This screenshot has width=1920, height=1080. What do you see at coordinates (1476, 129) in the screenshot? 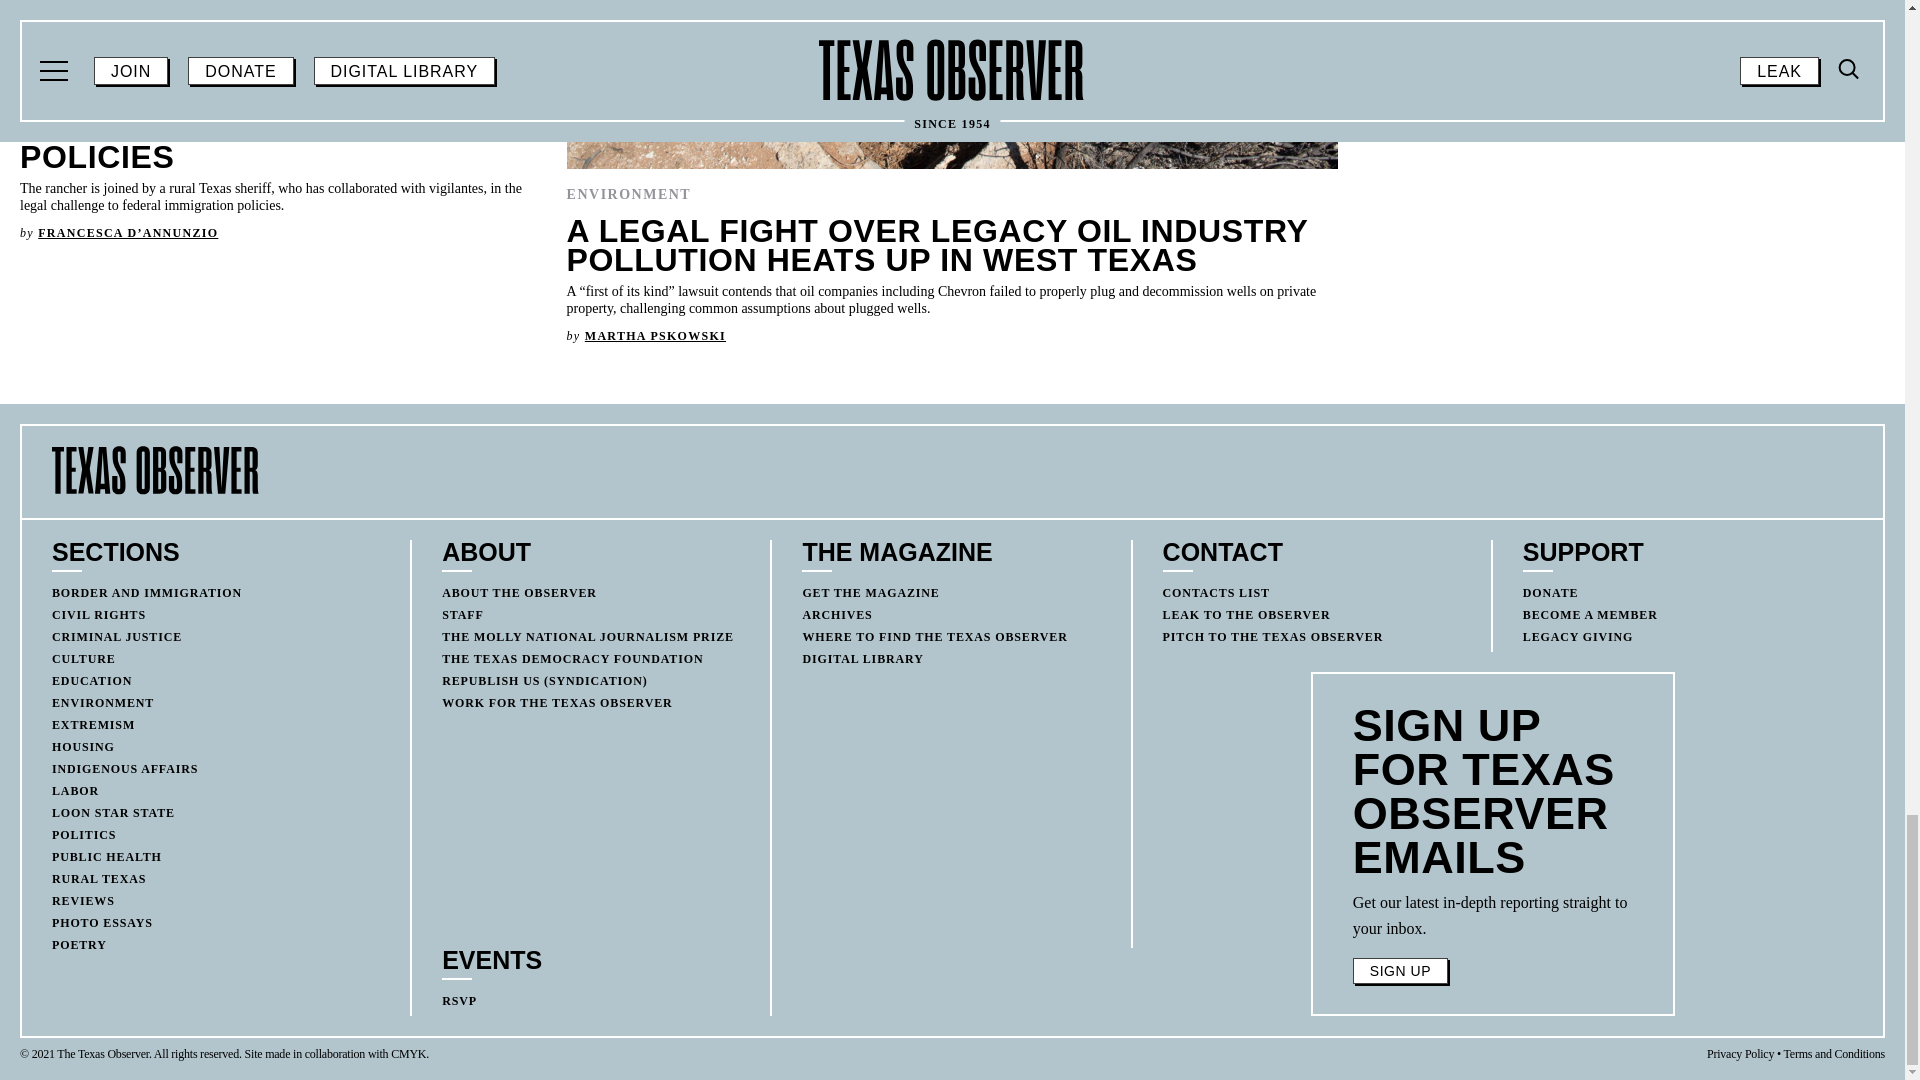
I see `Post by Darcie Little Badger` at bounding box center [1476, 129].